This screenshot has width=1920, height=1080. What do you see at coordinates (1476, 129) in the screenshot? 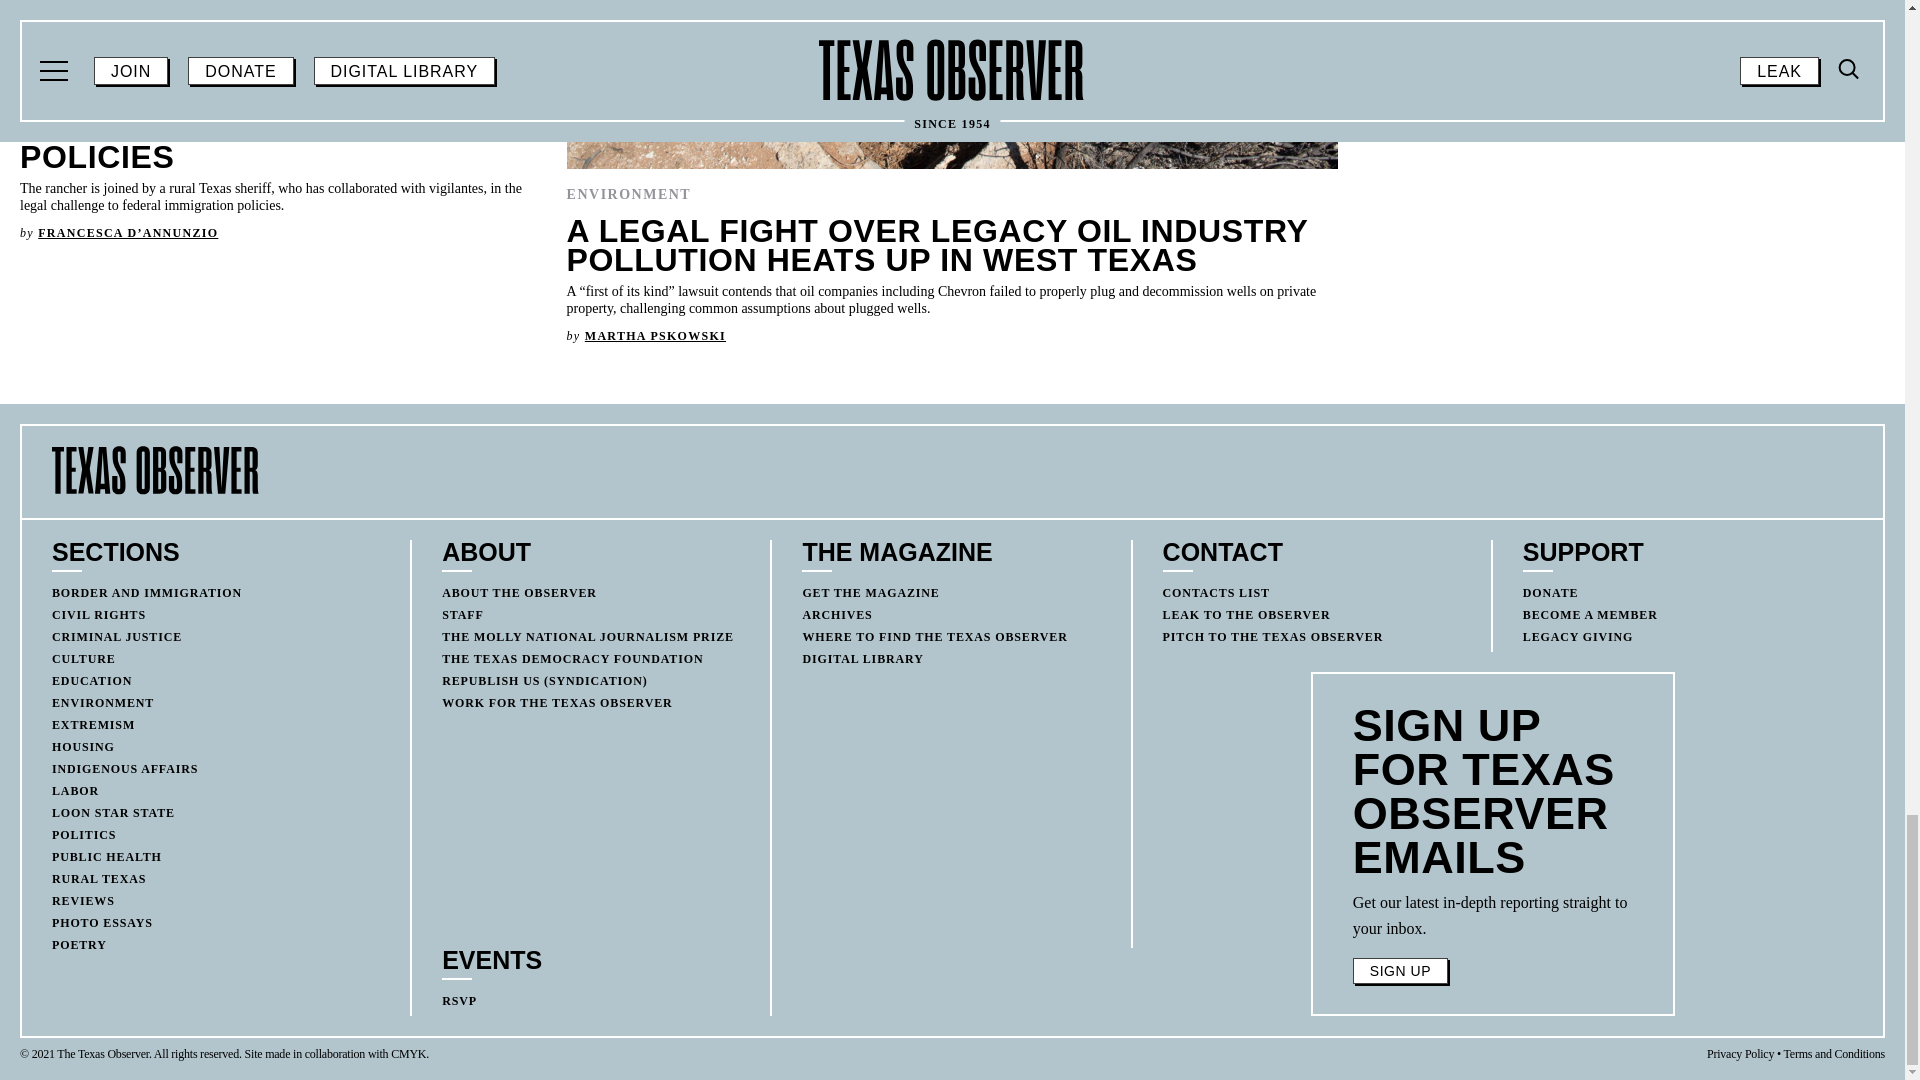
I see `Post by Darcie Little Badger` at bounding box center [1476, 129].